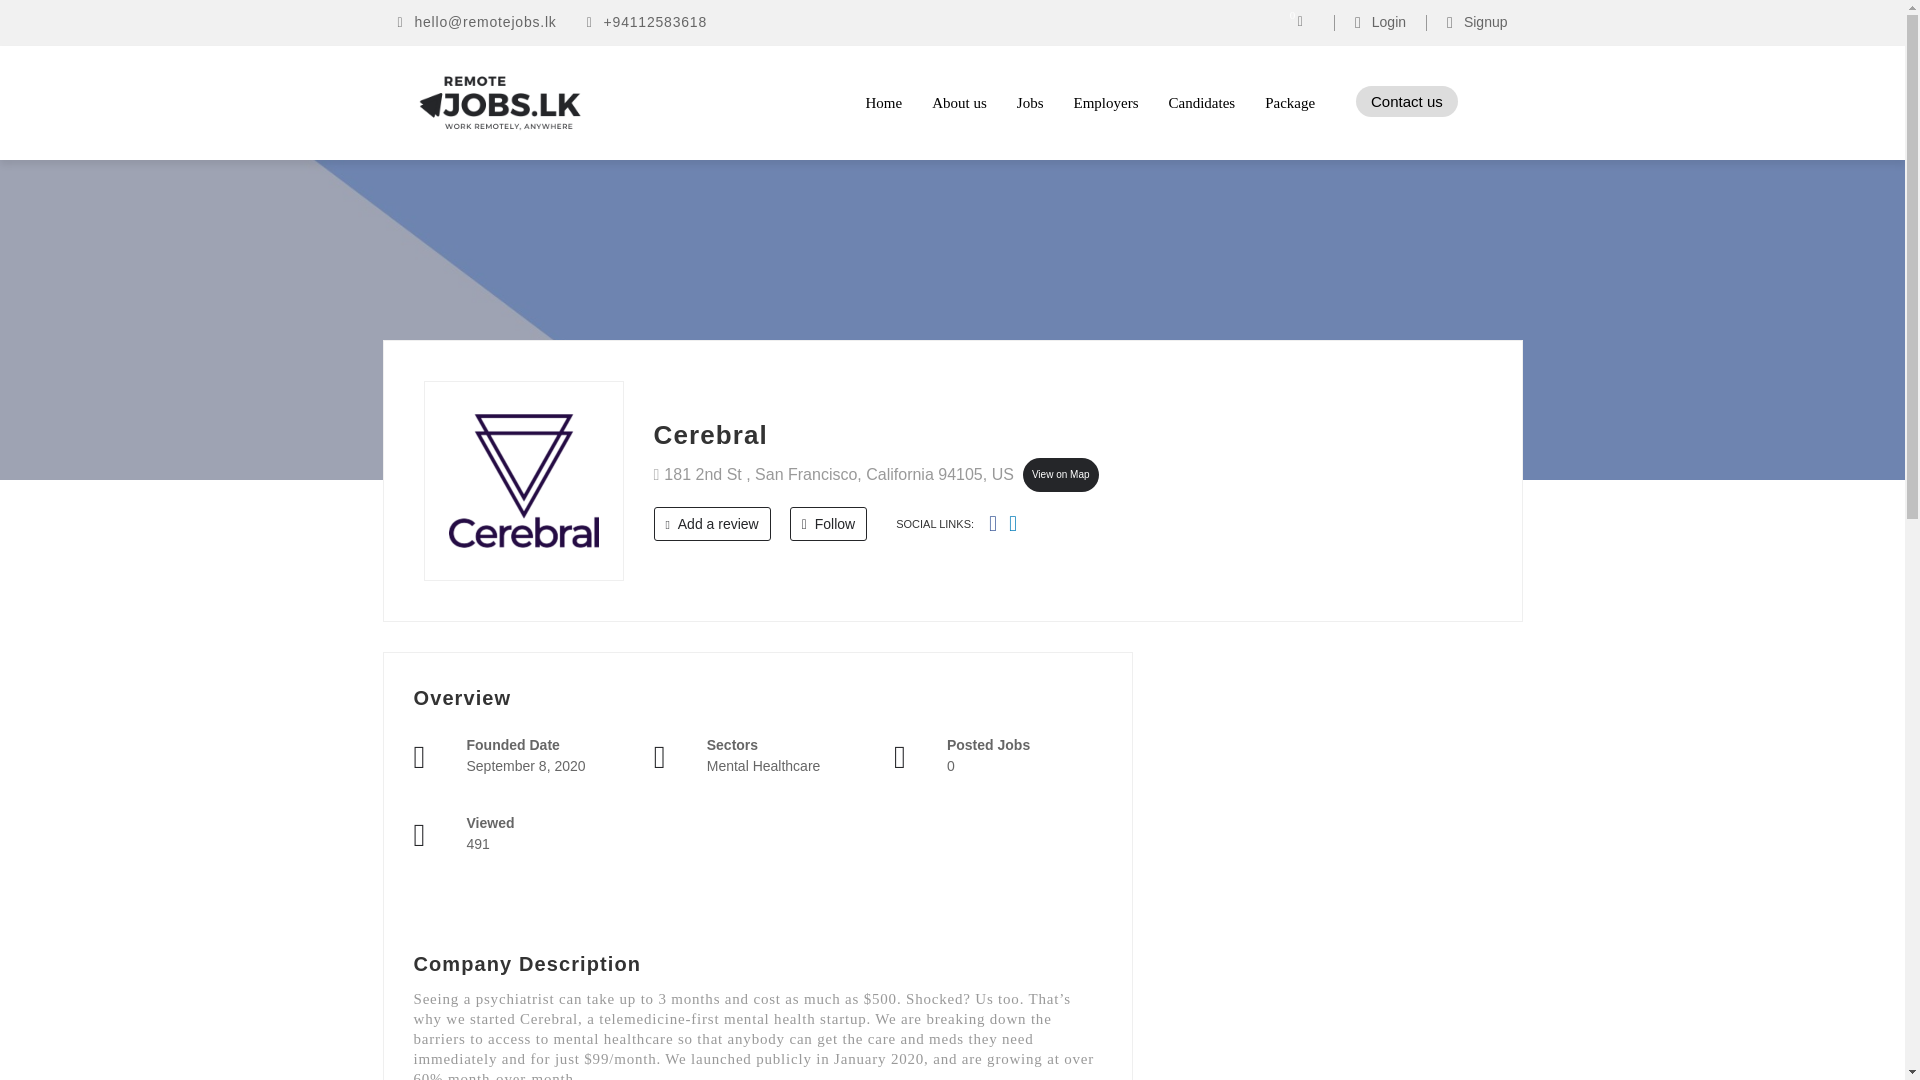  Describe the element at coordinates (1380, 23) in the screenshot. I see `Login` at that location.